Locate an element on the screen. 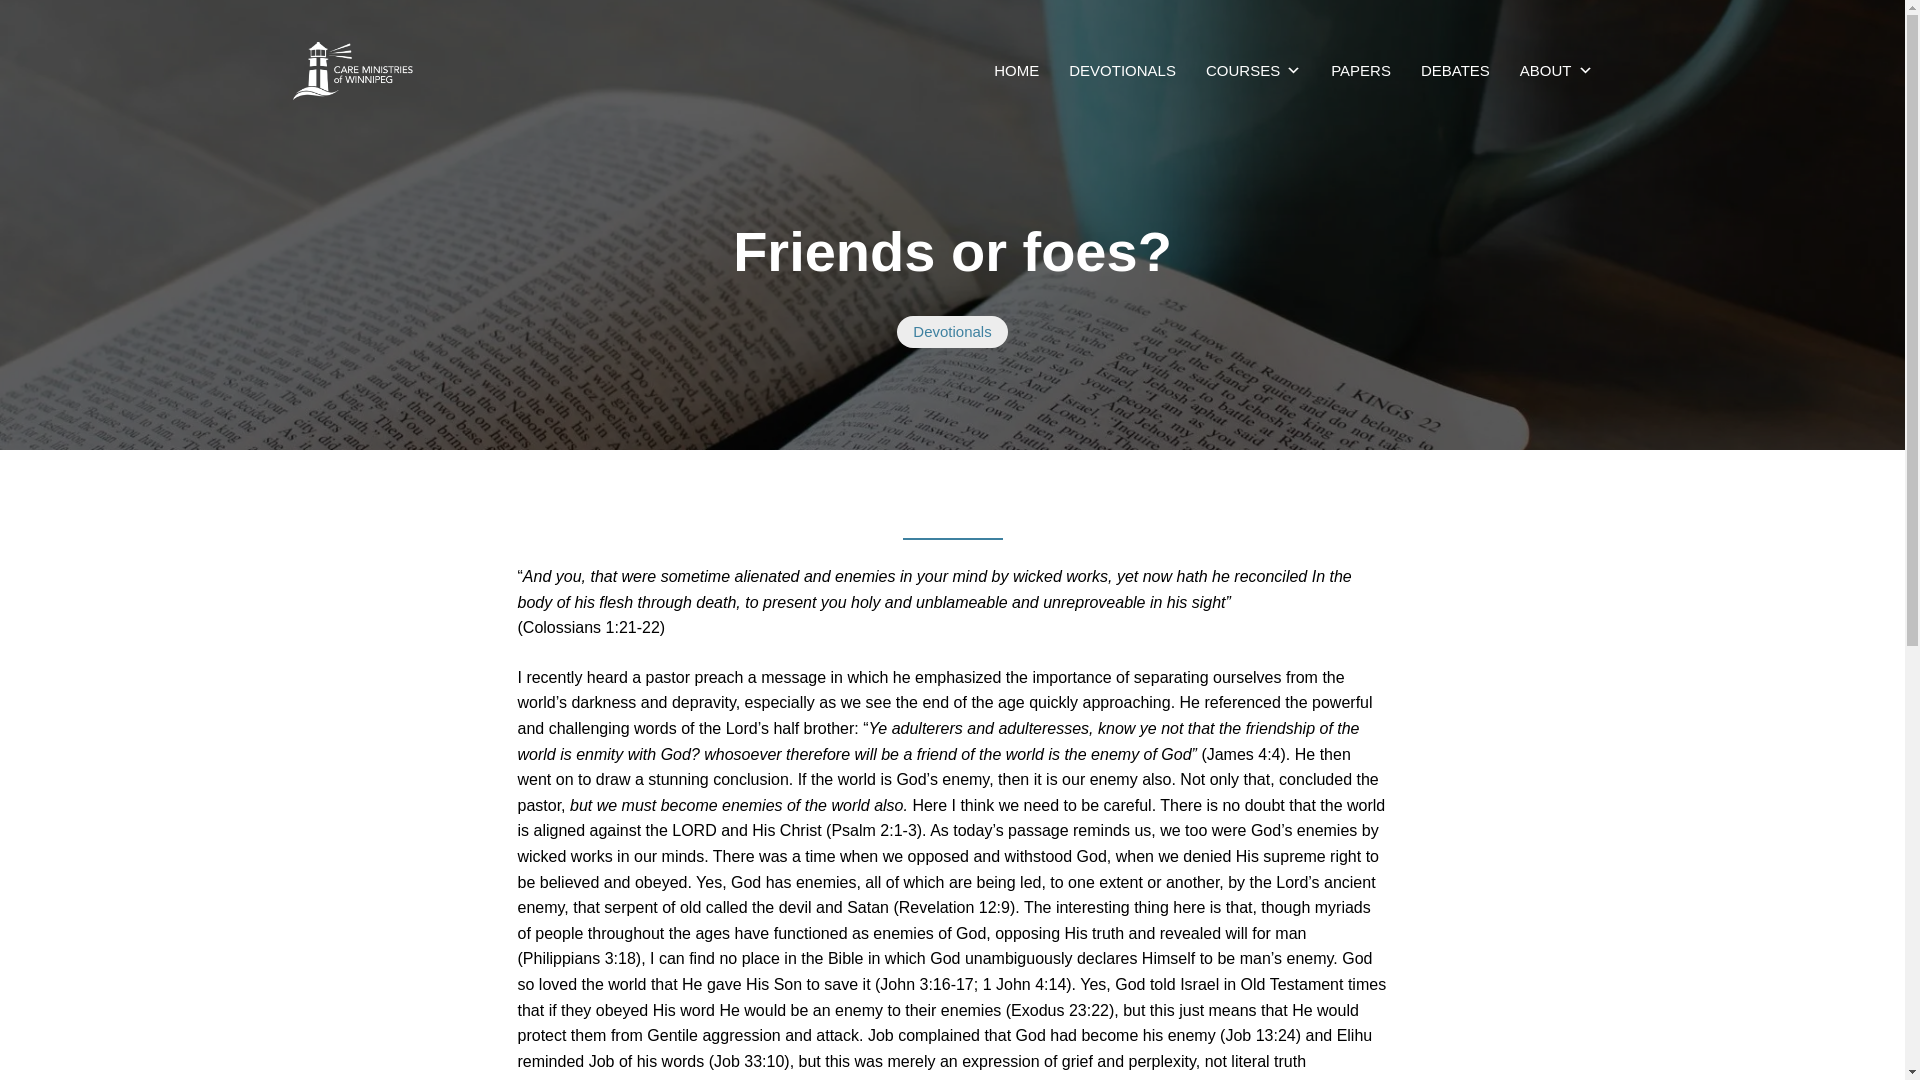  PAPERS is located at coordinates (1360, 70).